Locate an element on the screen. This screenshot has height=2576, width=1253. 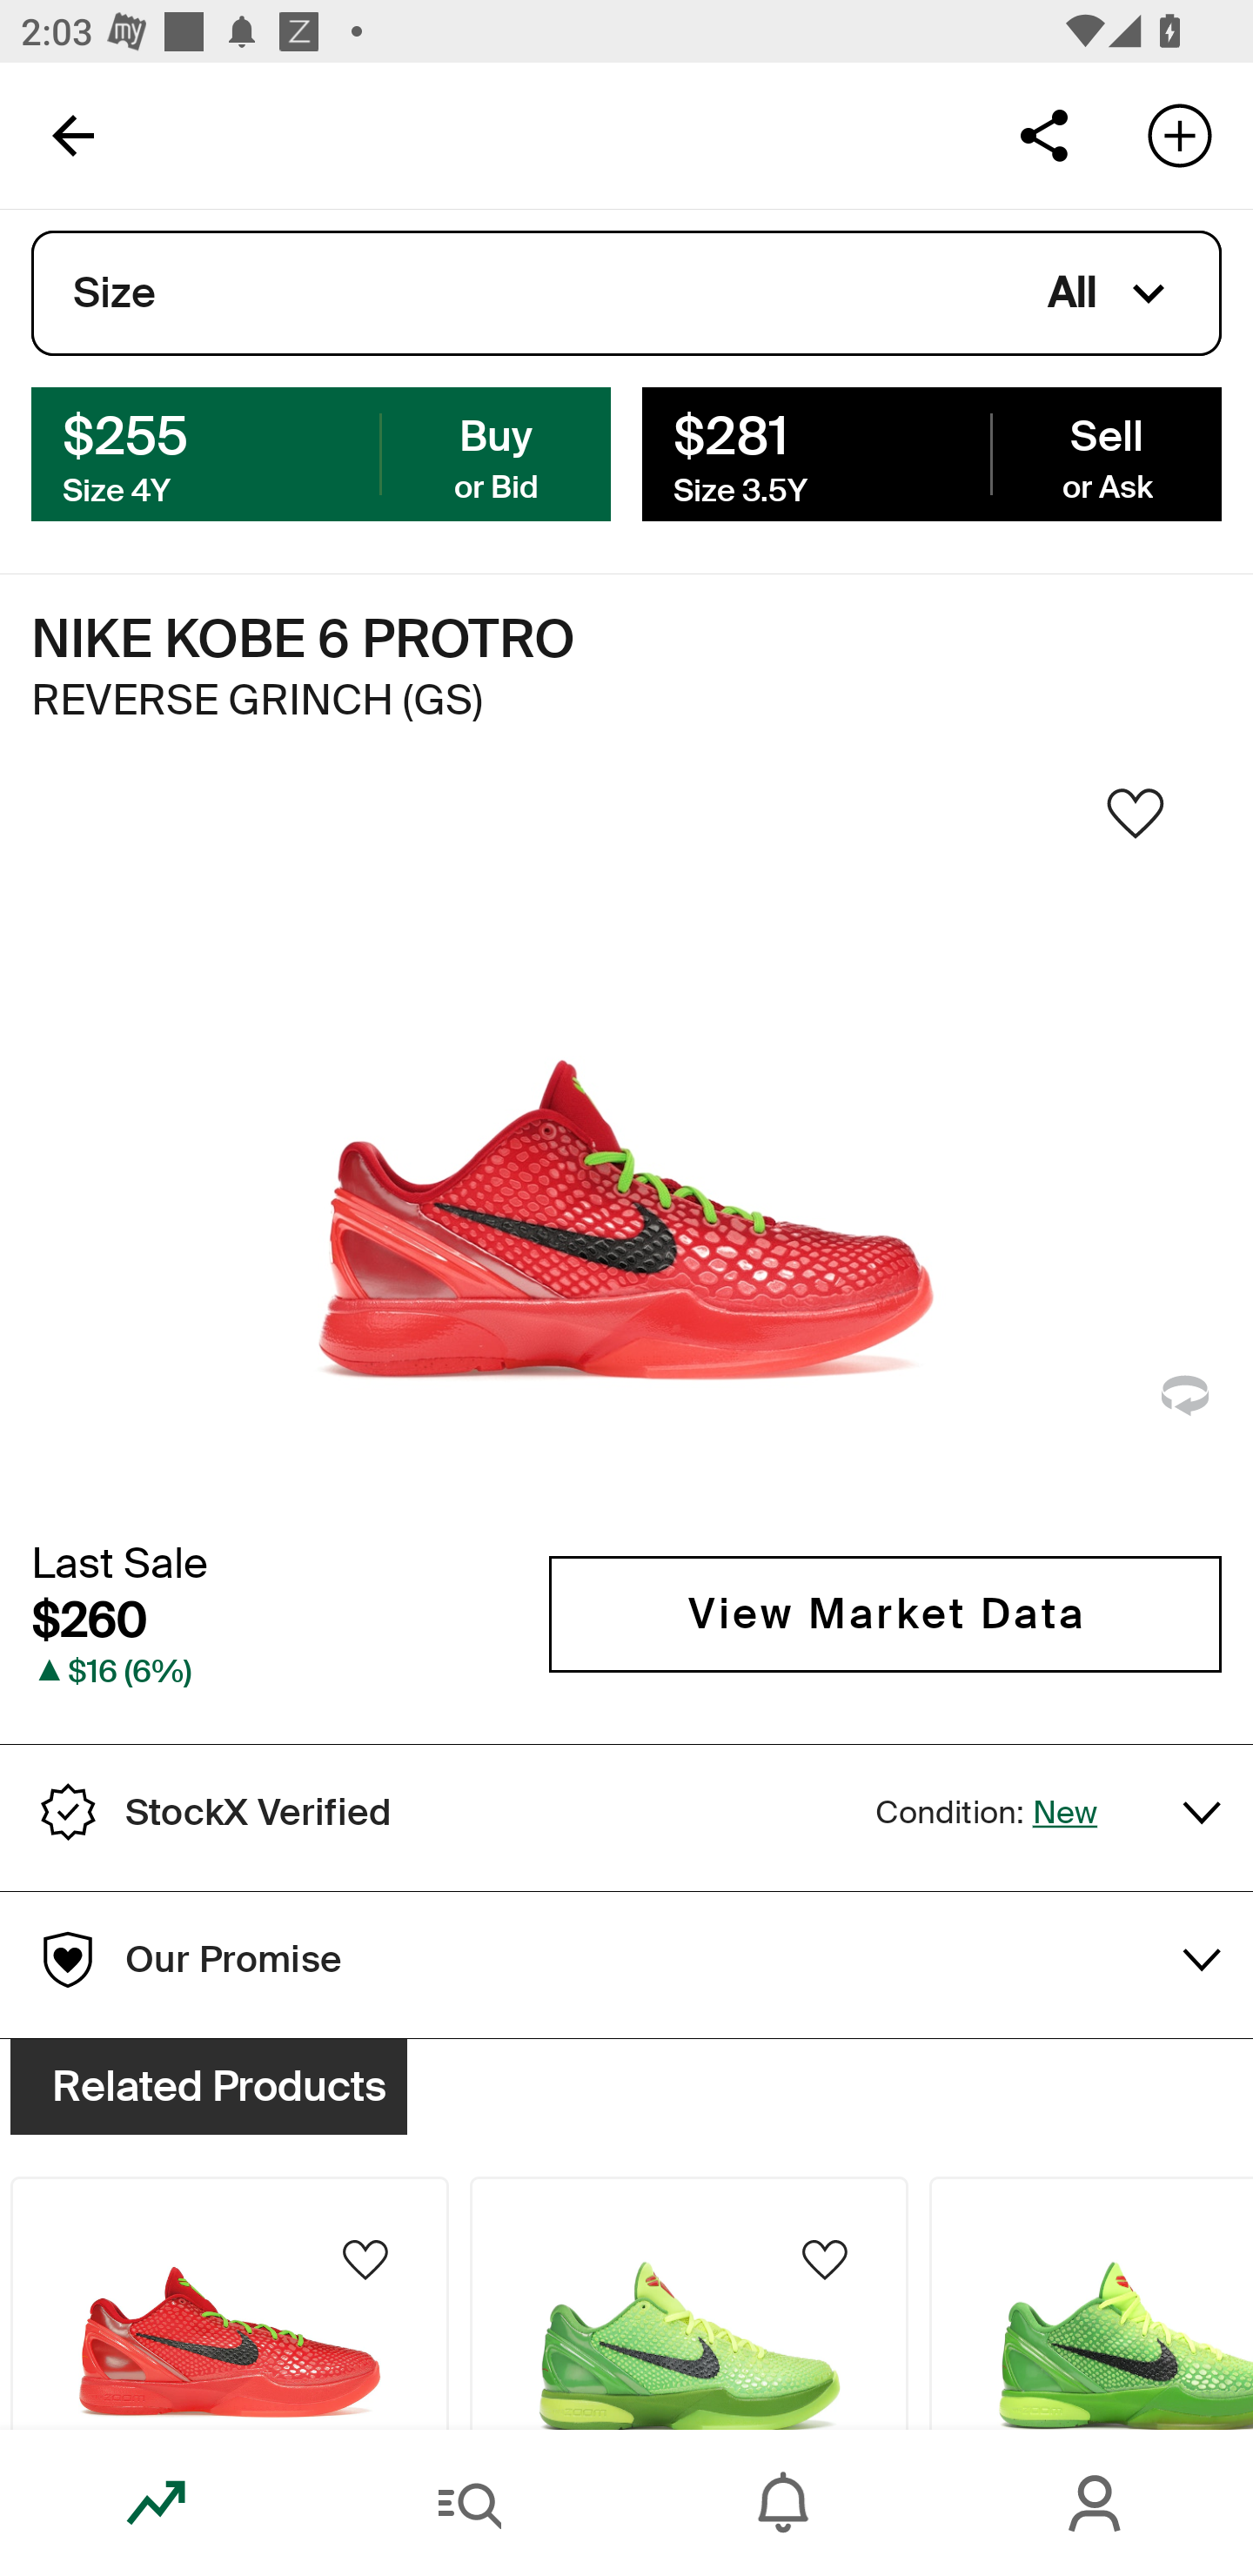
Share is located at coordinates (1043, 134).